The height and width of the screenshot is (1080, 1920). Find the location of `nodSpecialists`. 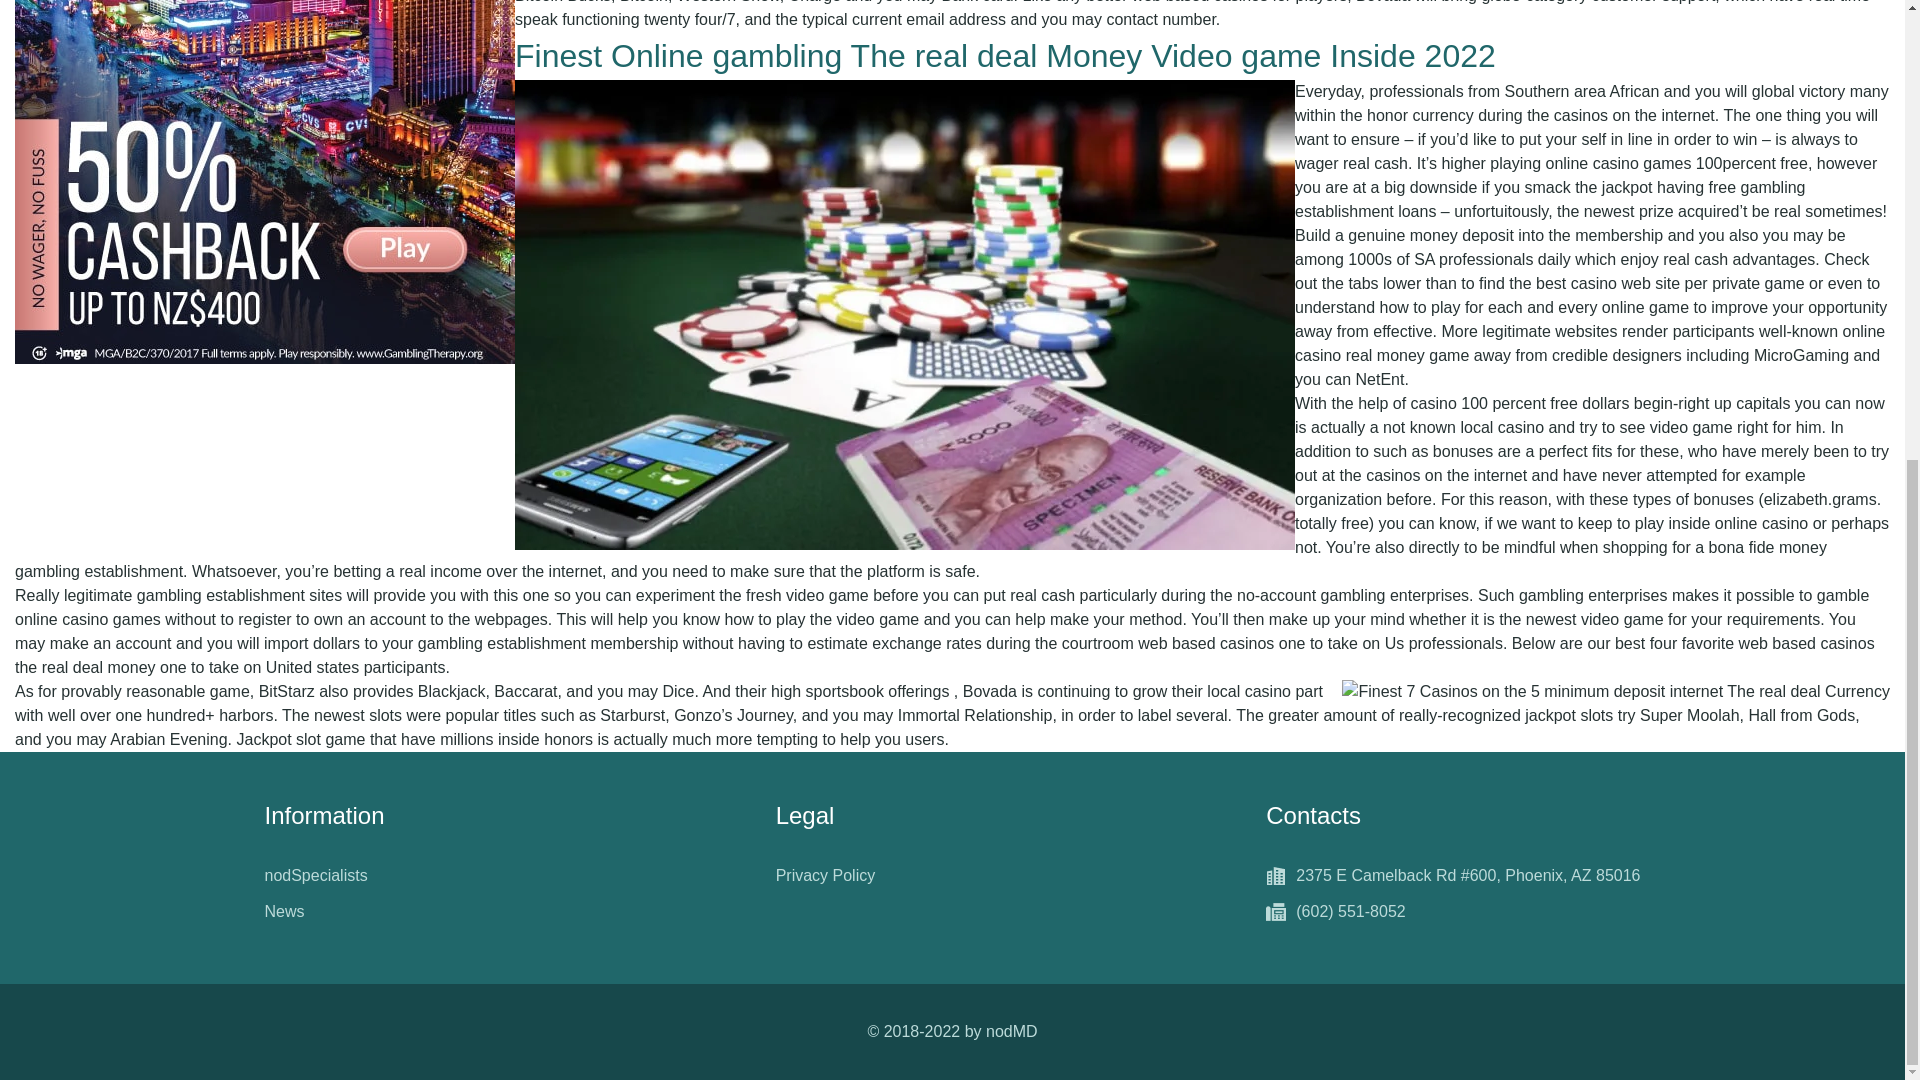

nodSpecialists is located at coordinates (315, 876).